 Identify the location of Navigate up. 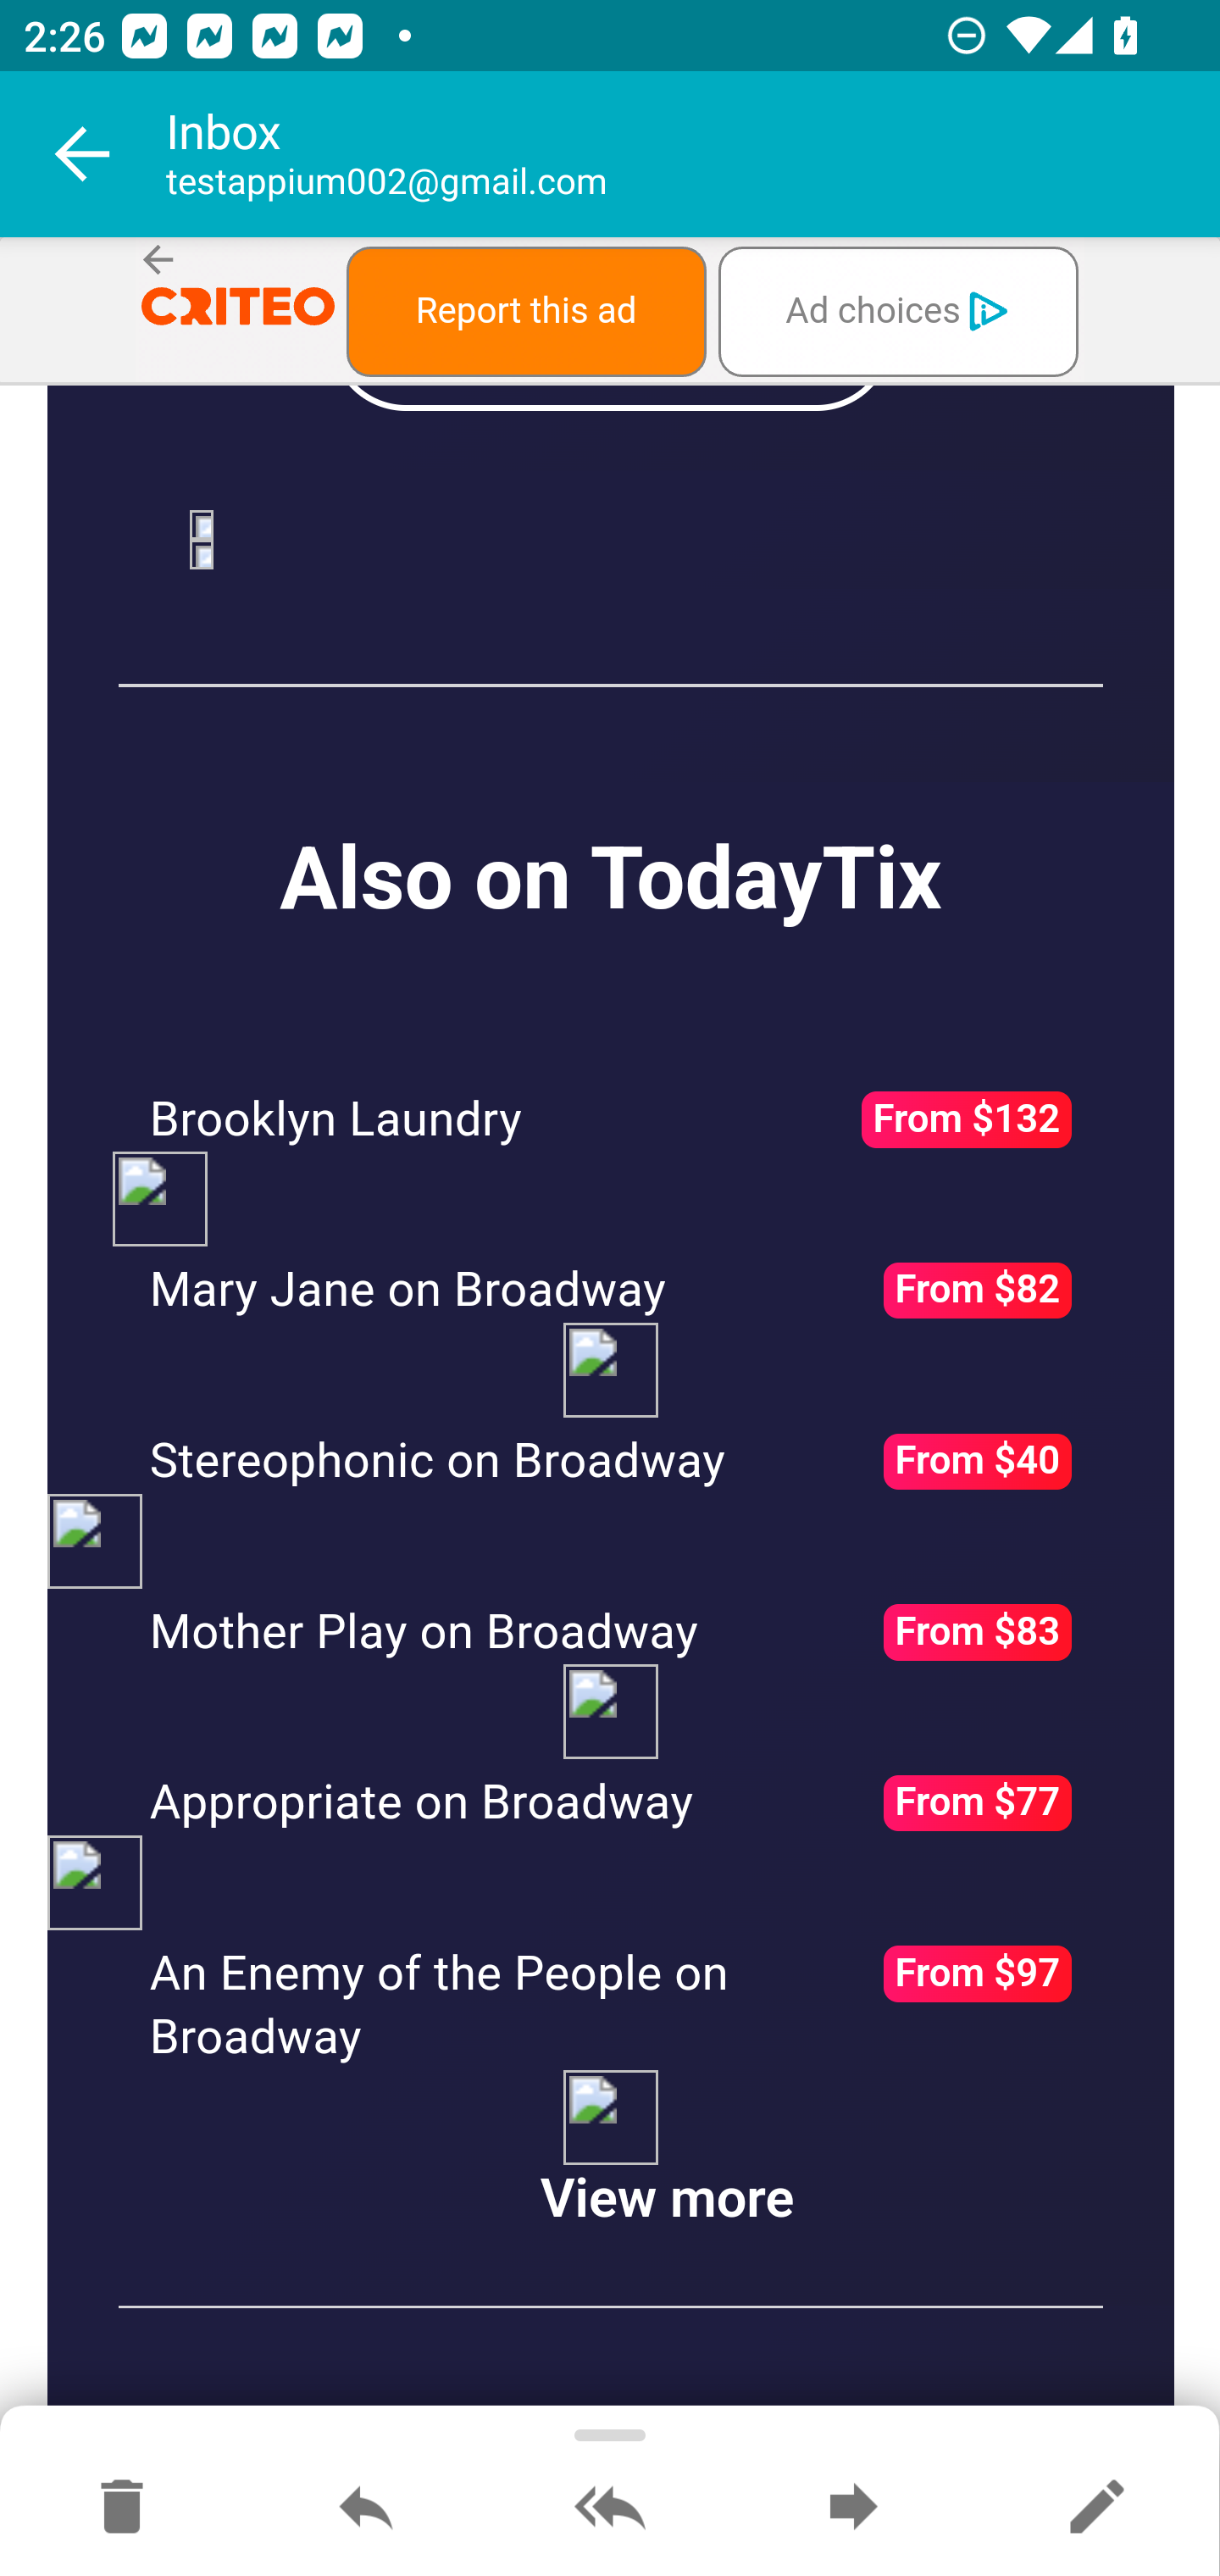
(83, 154).